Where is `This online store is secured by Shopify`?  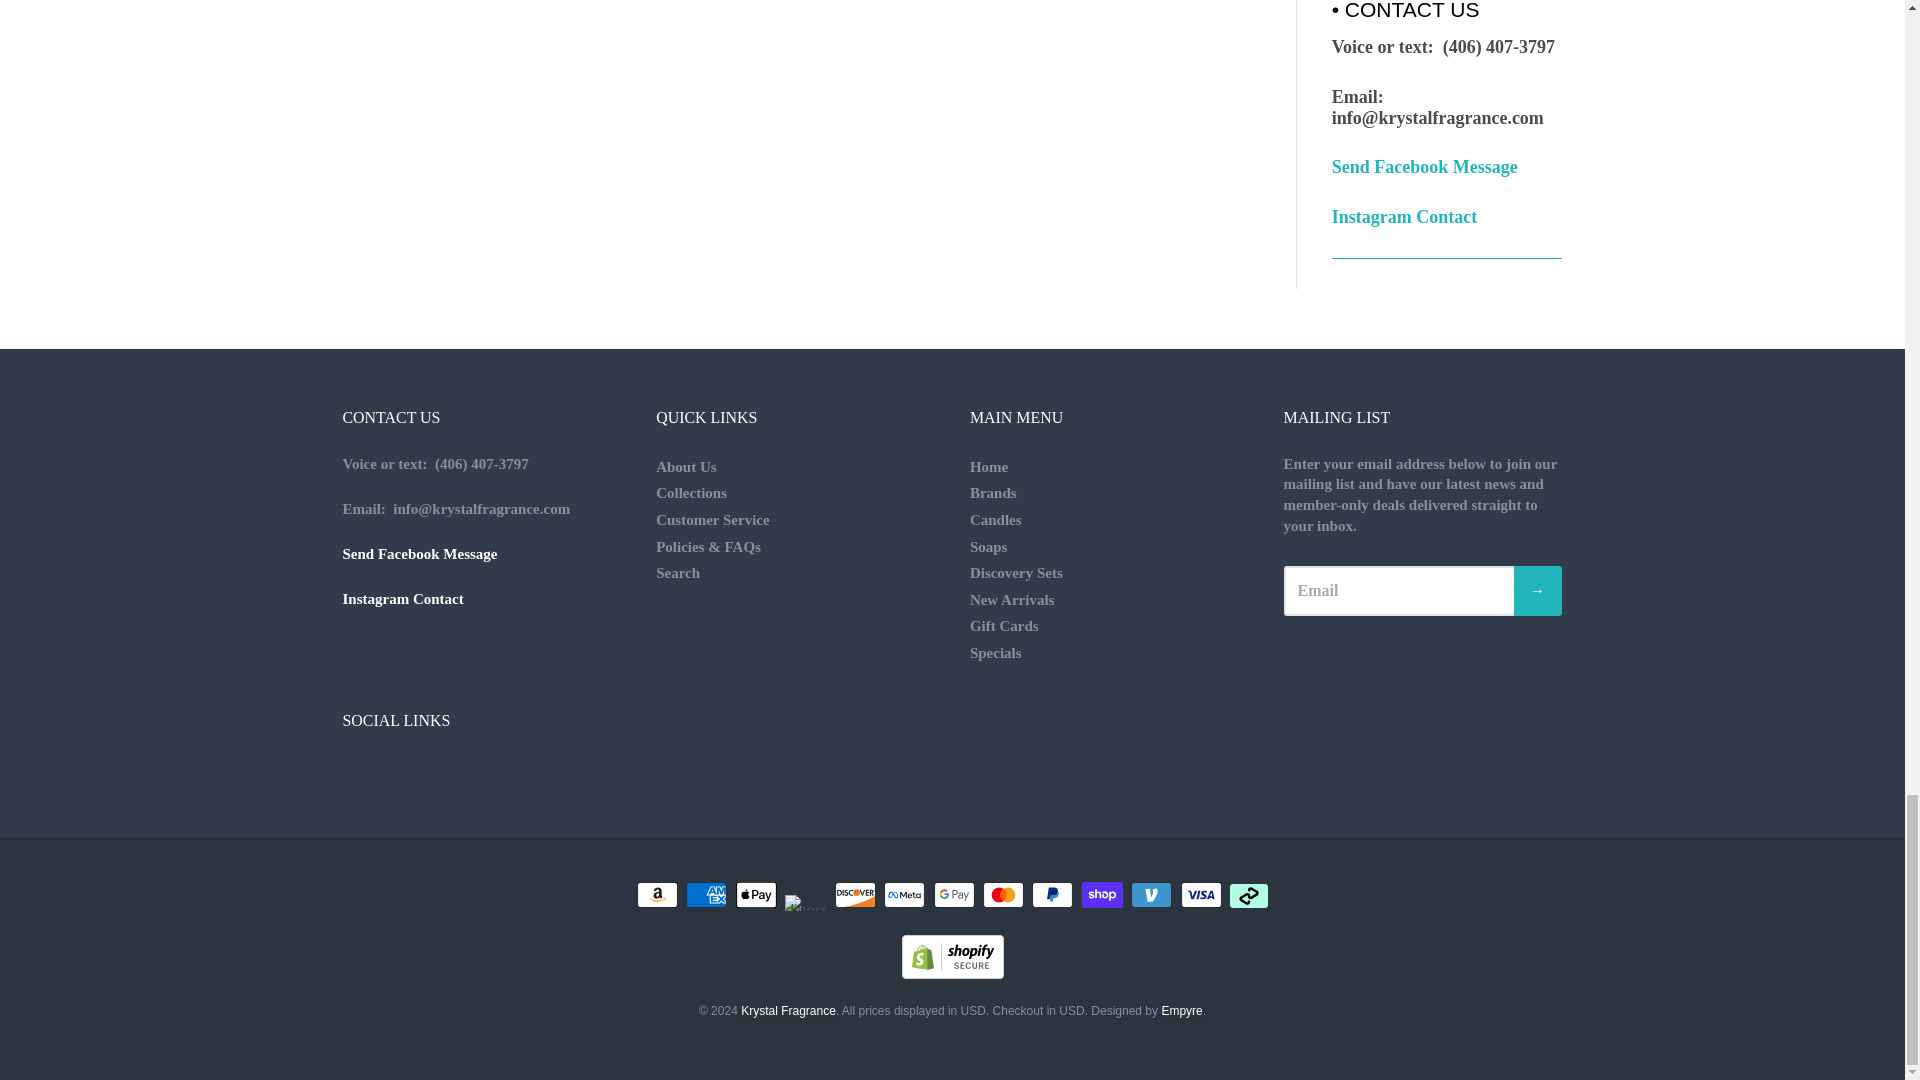
This online store is secured by Shopify is located at coordinates (953, 973).